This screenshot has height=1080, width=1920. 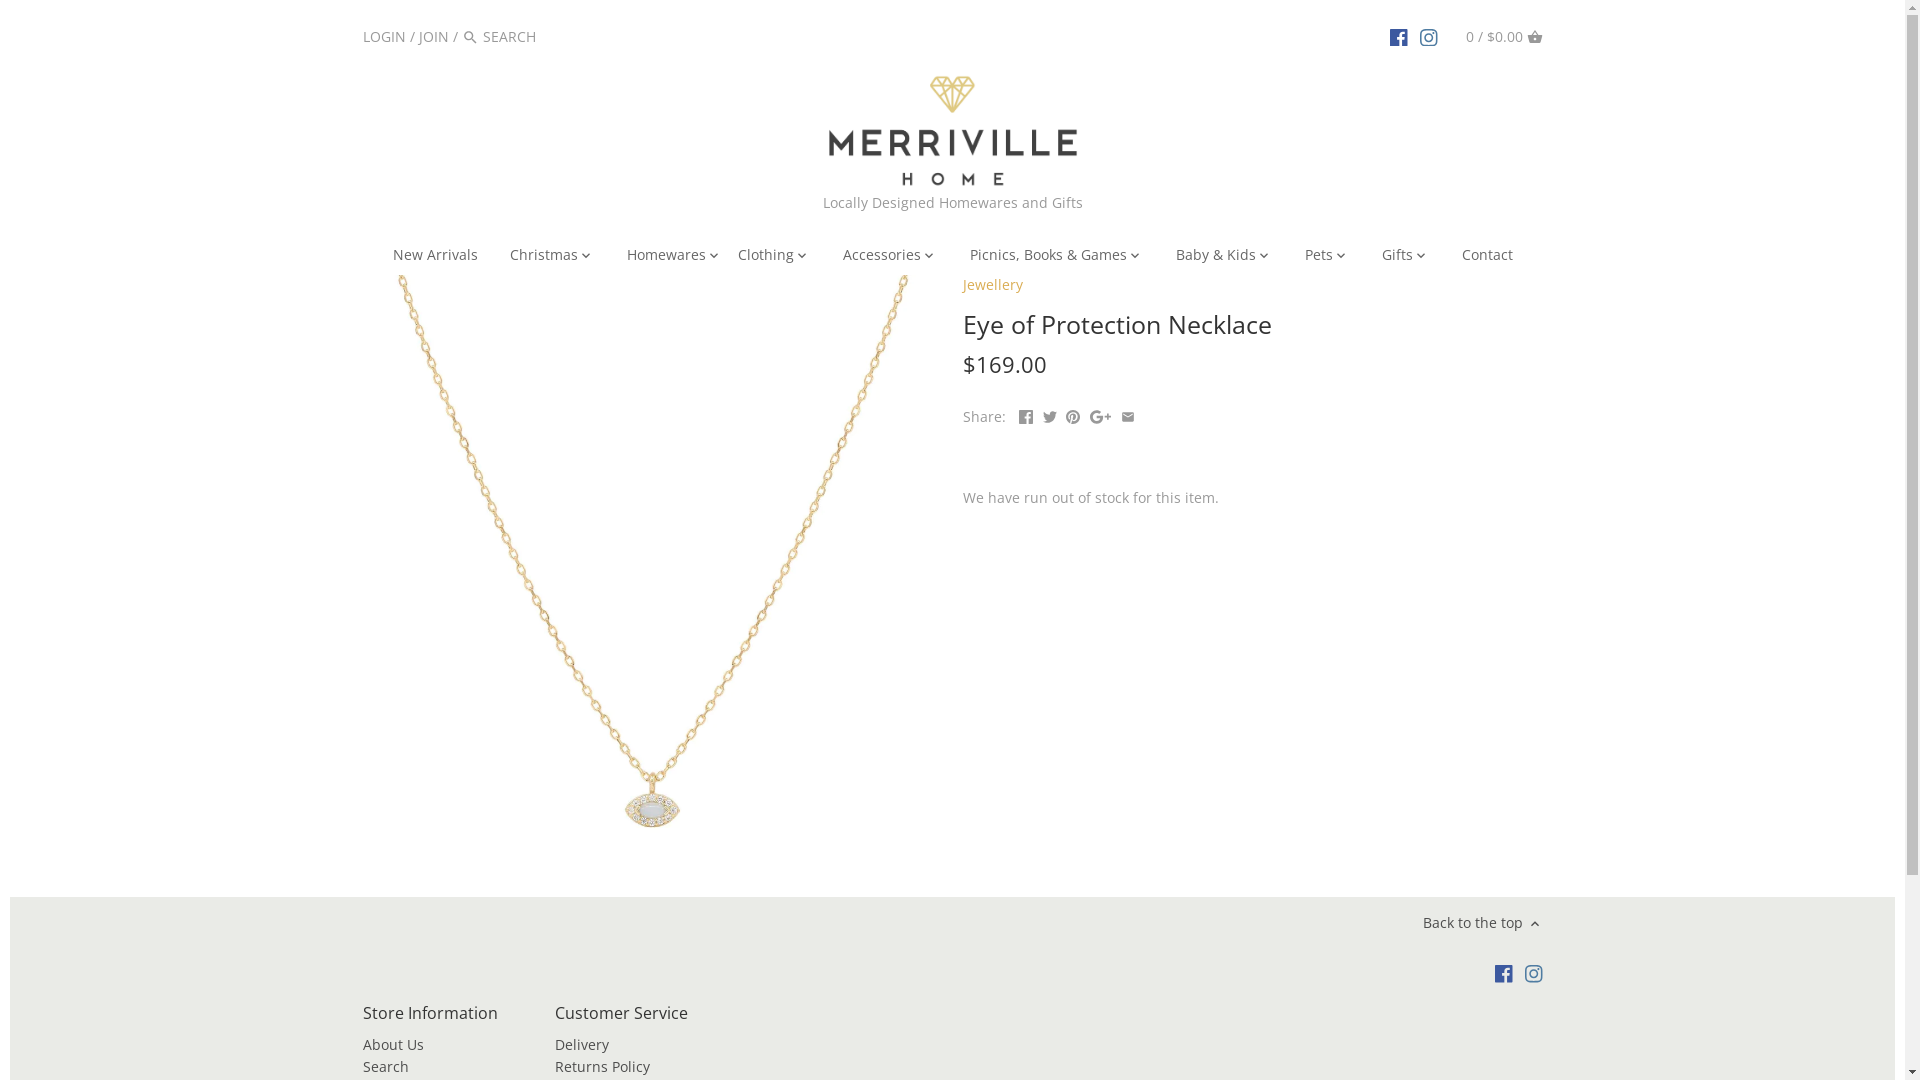 What do you see at coordinates (992, 284) in the screenshot?
I see `Jewellery` at bounding box center [992, 284].